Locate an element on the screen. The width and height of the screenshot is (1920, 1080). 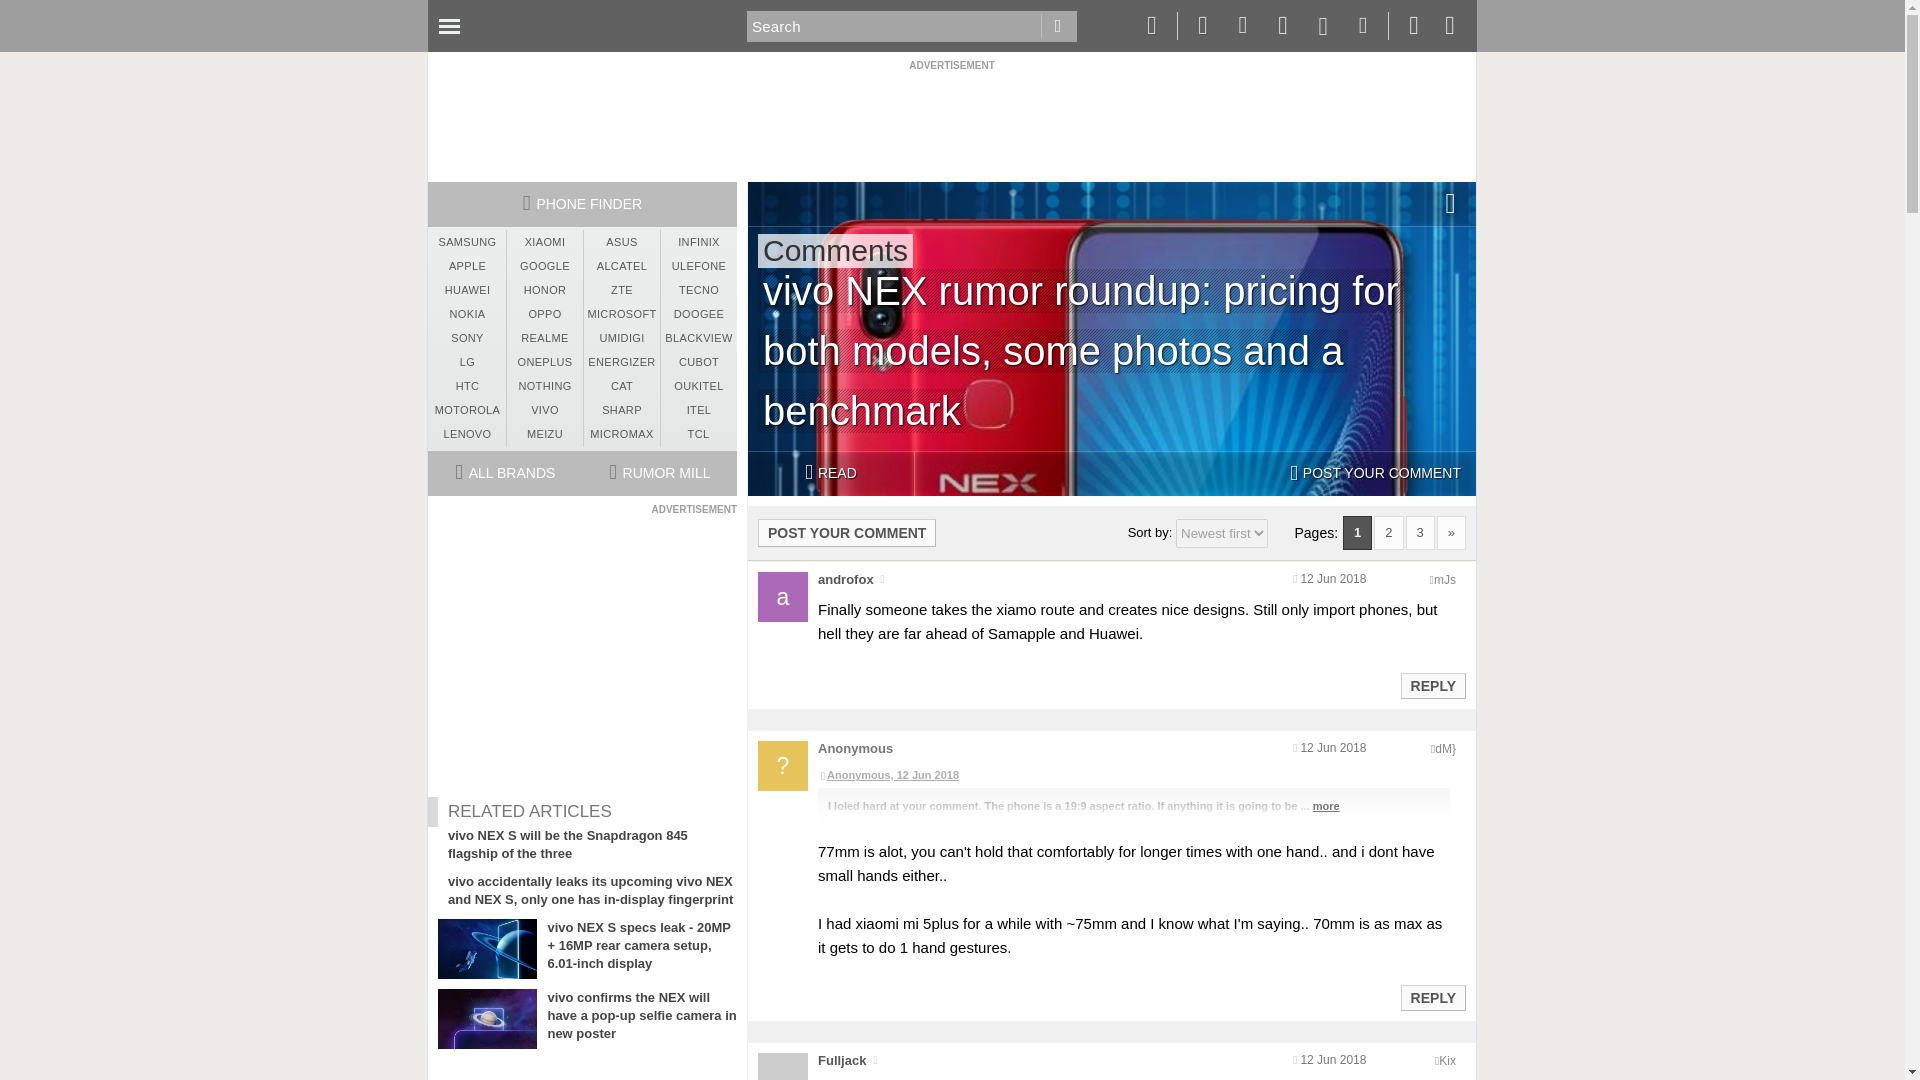
REPLY is located at coordinates (1432, 685).